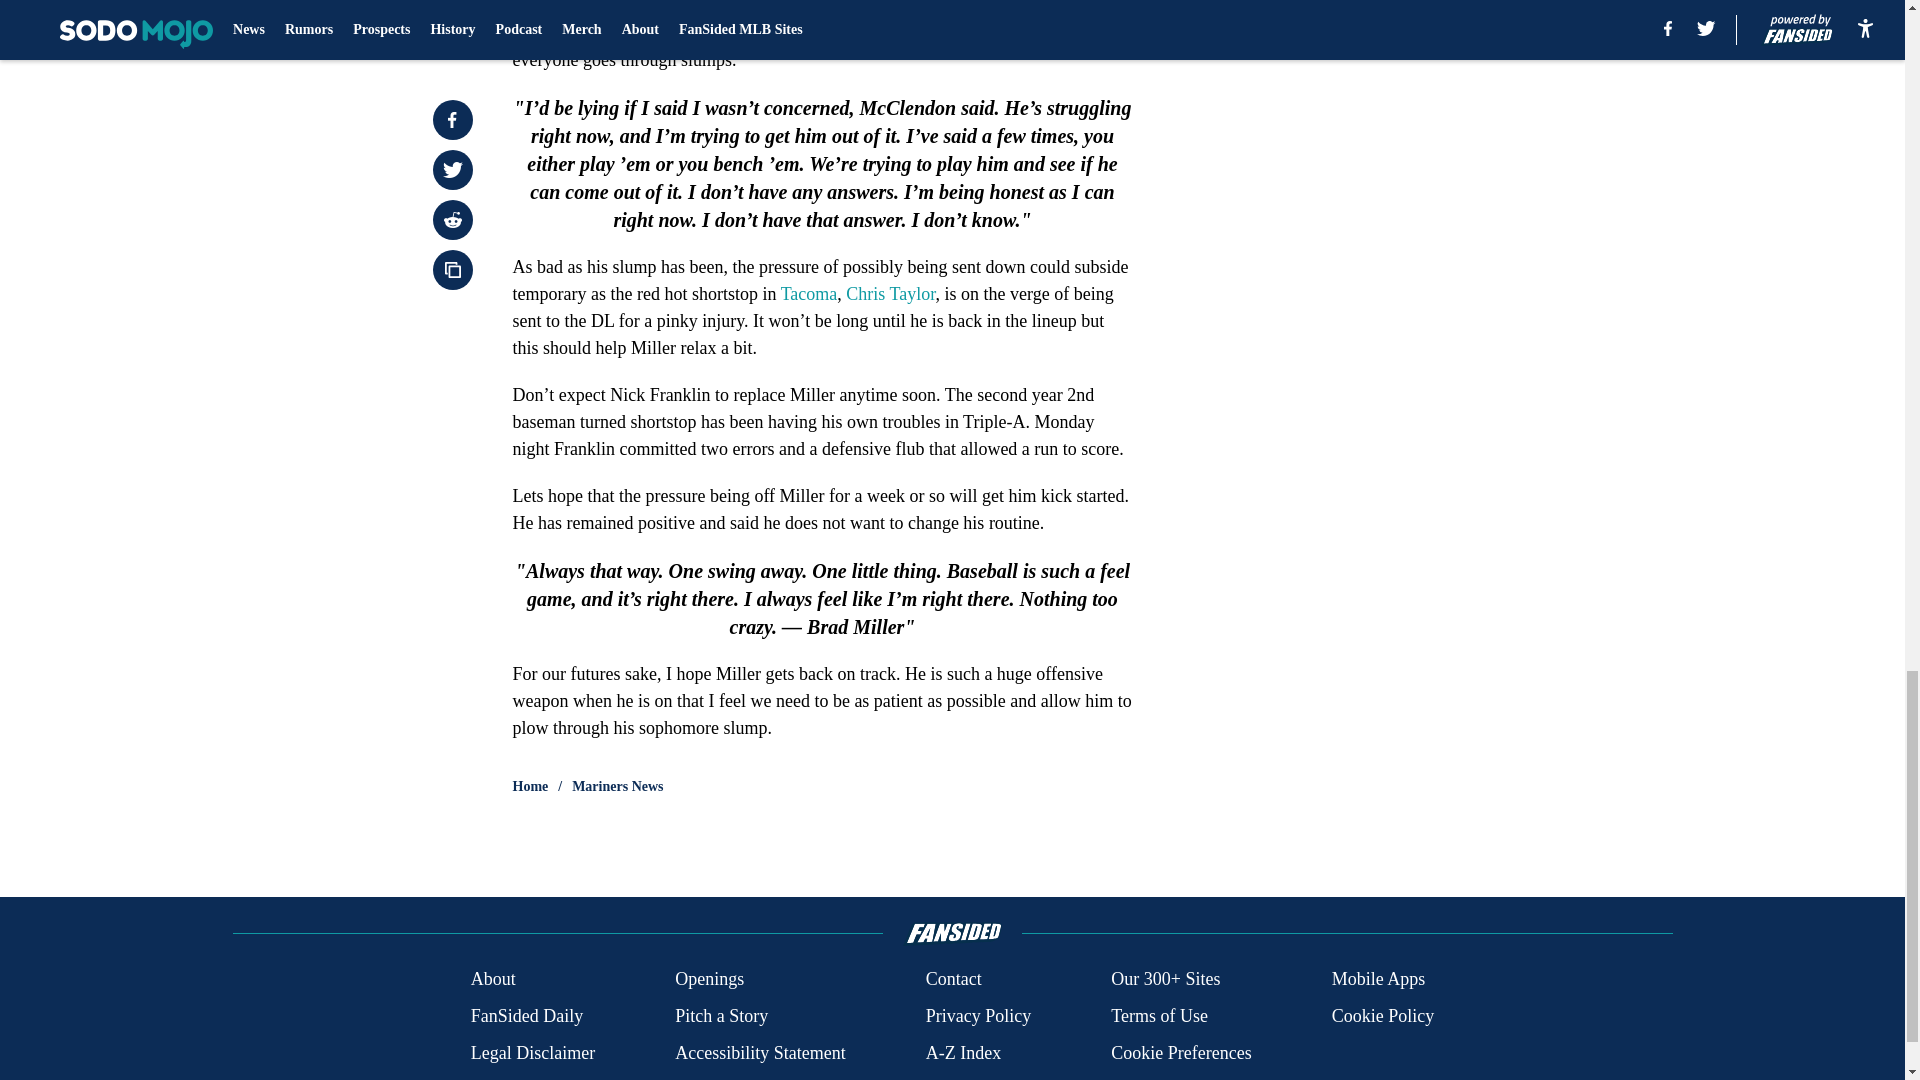 This screenshot has height=1080, width=1920. I want to click on About, so click(493, 978).